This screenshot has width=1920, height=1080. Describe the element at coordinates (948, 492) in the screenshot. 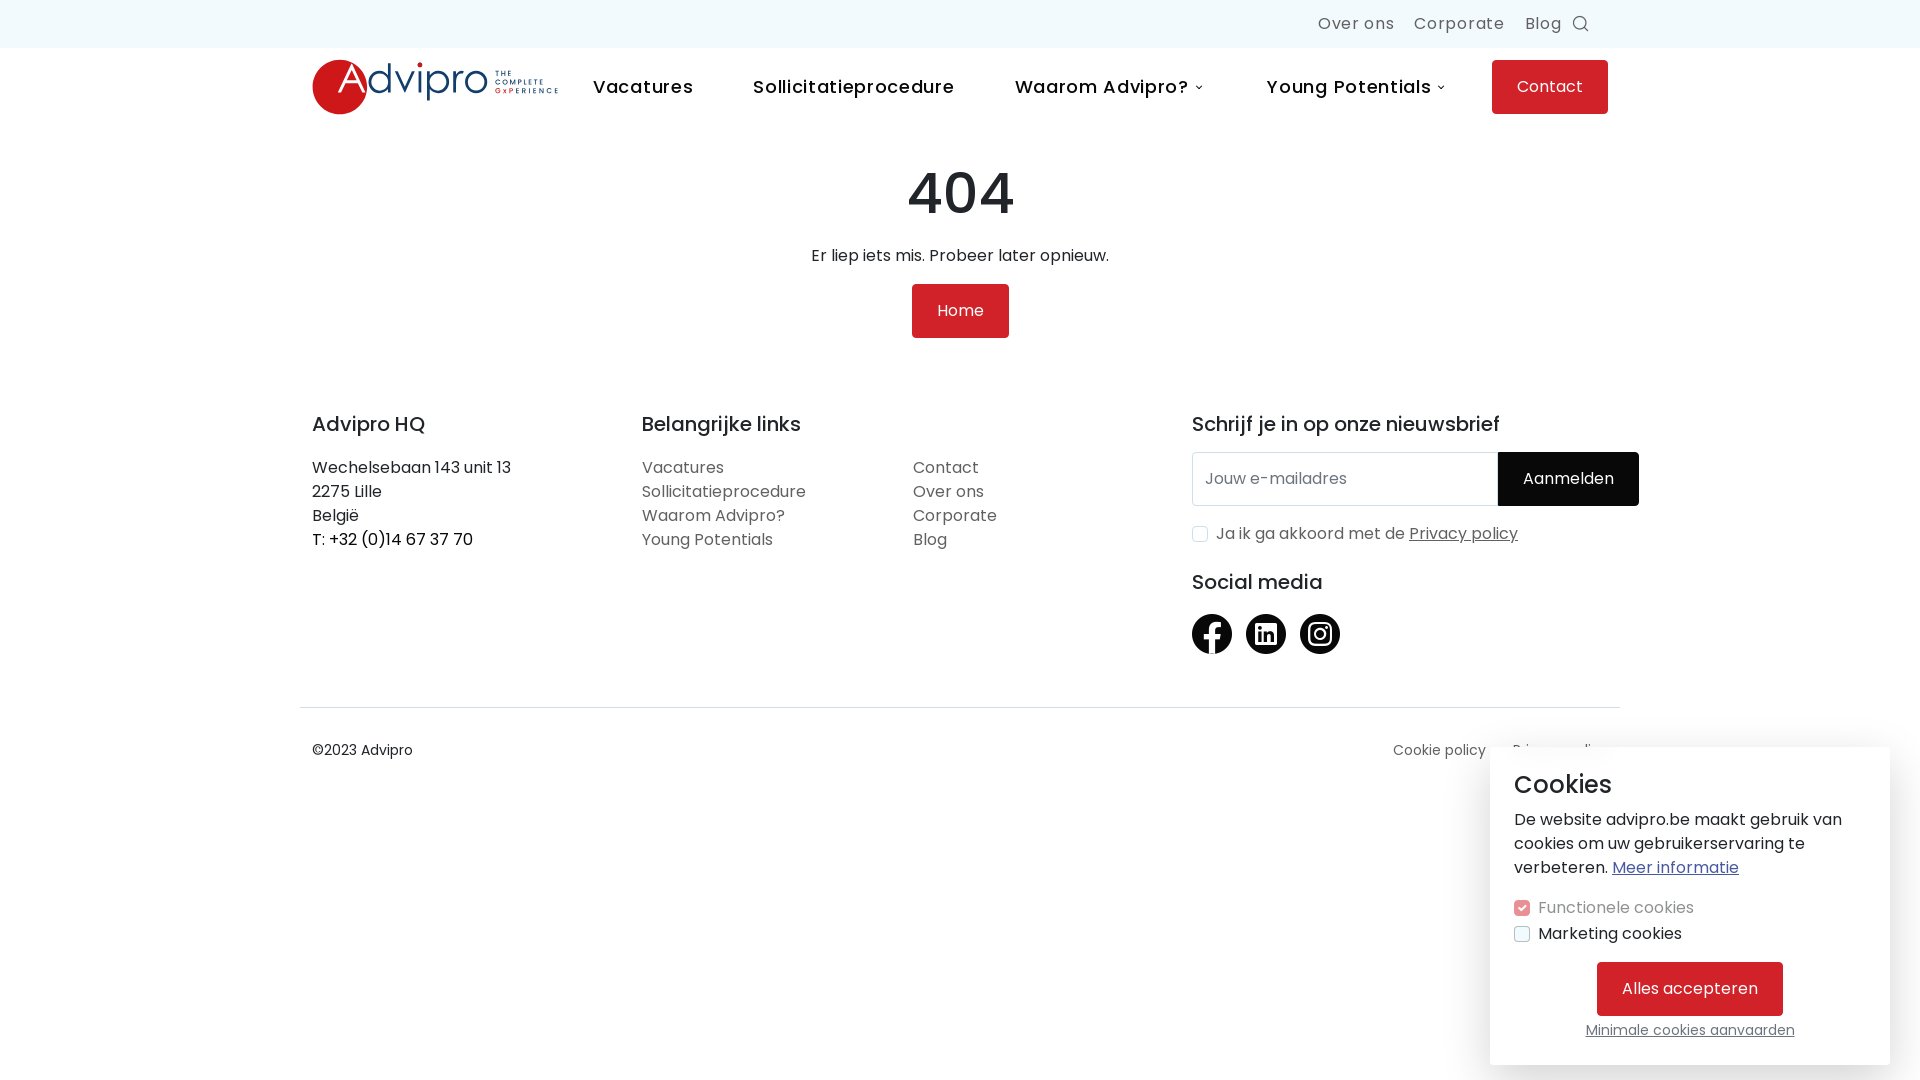

I see `Over ons` at that location.